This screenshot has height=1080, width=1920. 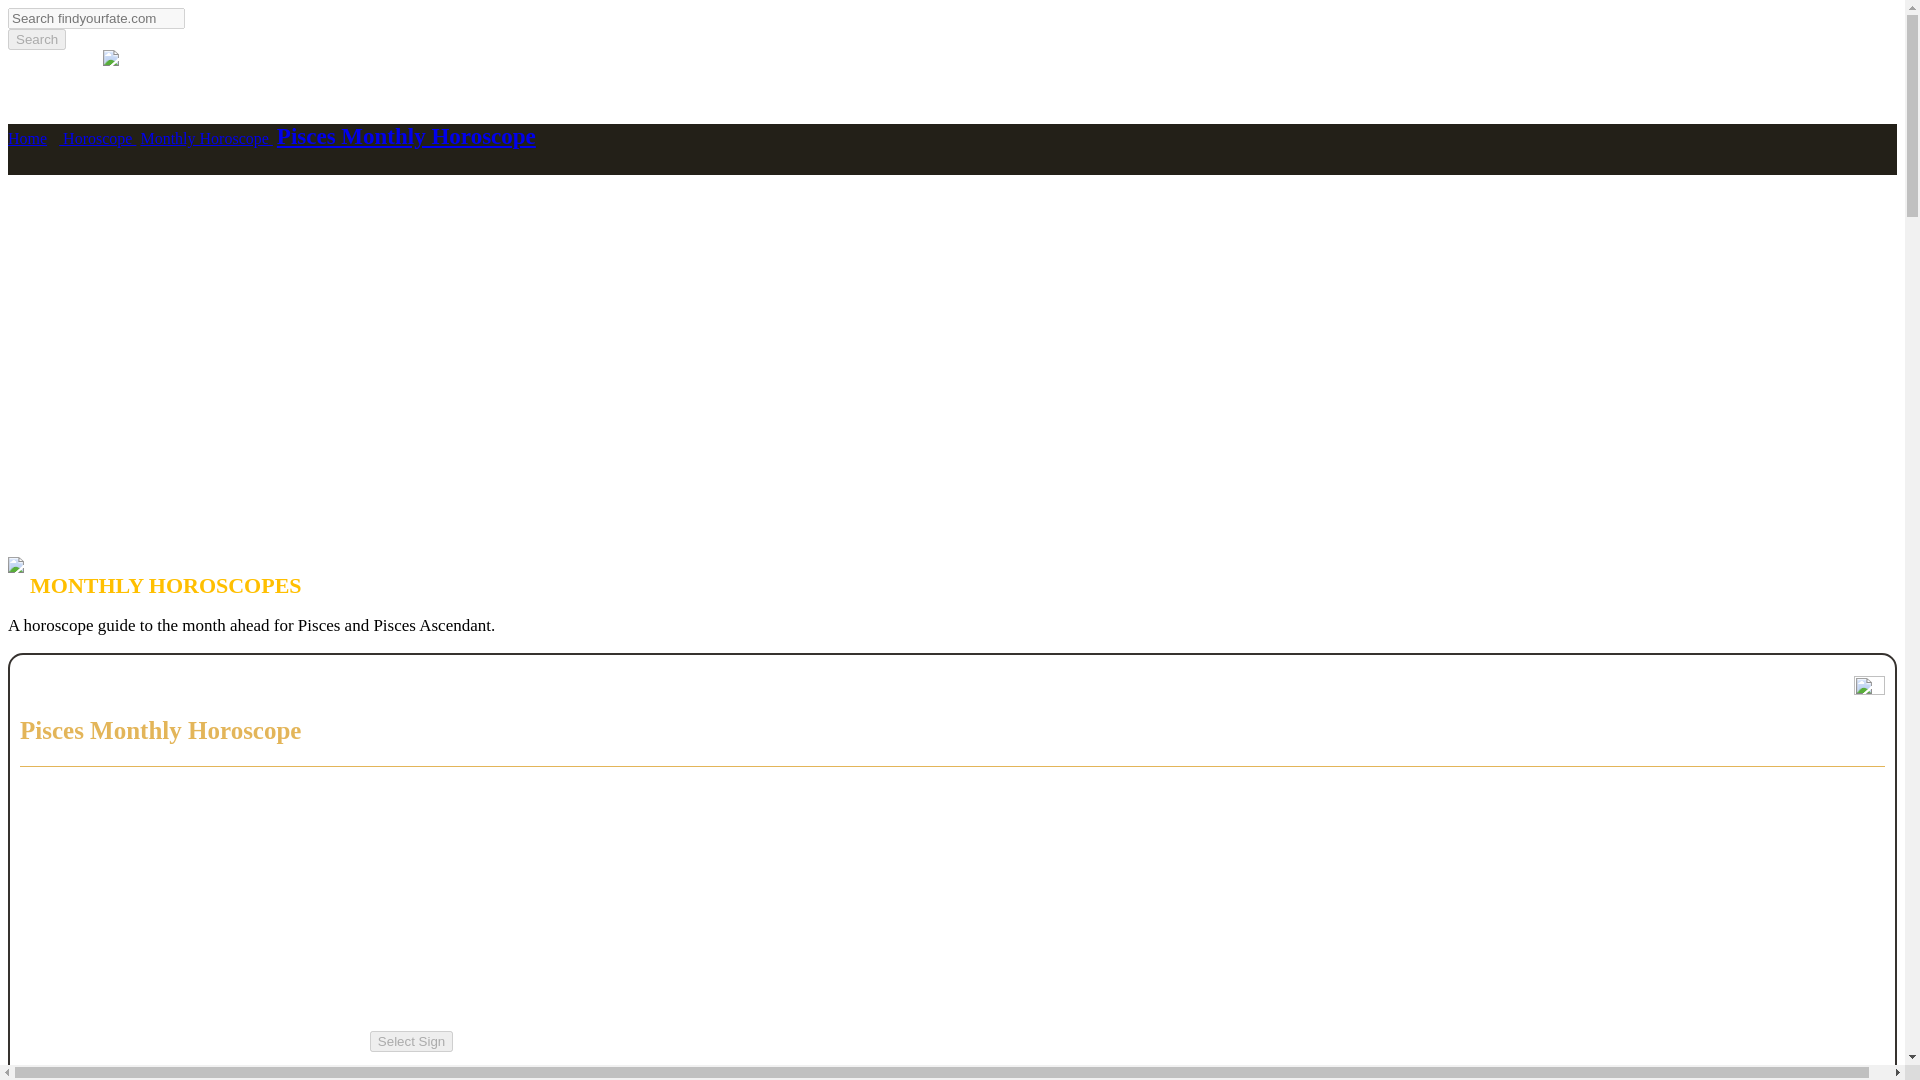 What do you see at coordinates (206, 138) in the screenshot?
I see `Monthly Horoscope` at bounding box center [206, 138].